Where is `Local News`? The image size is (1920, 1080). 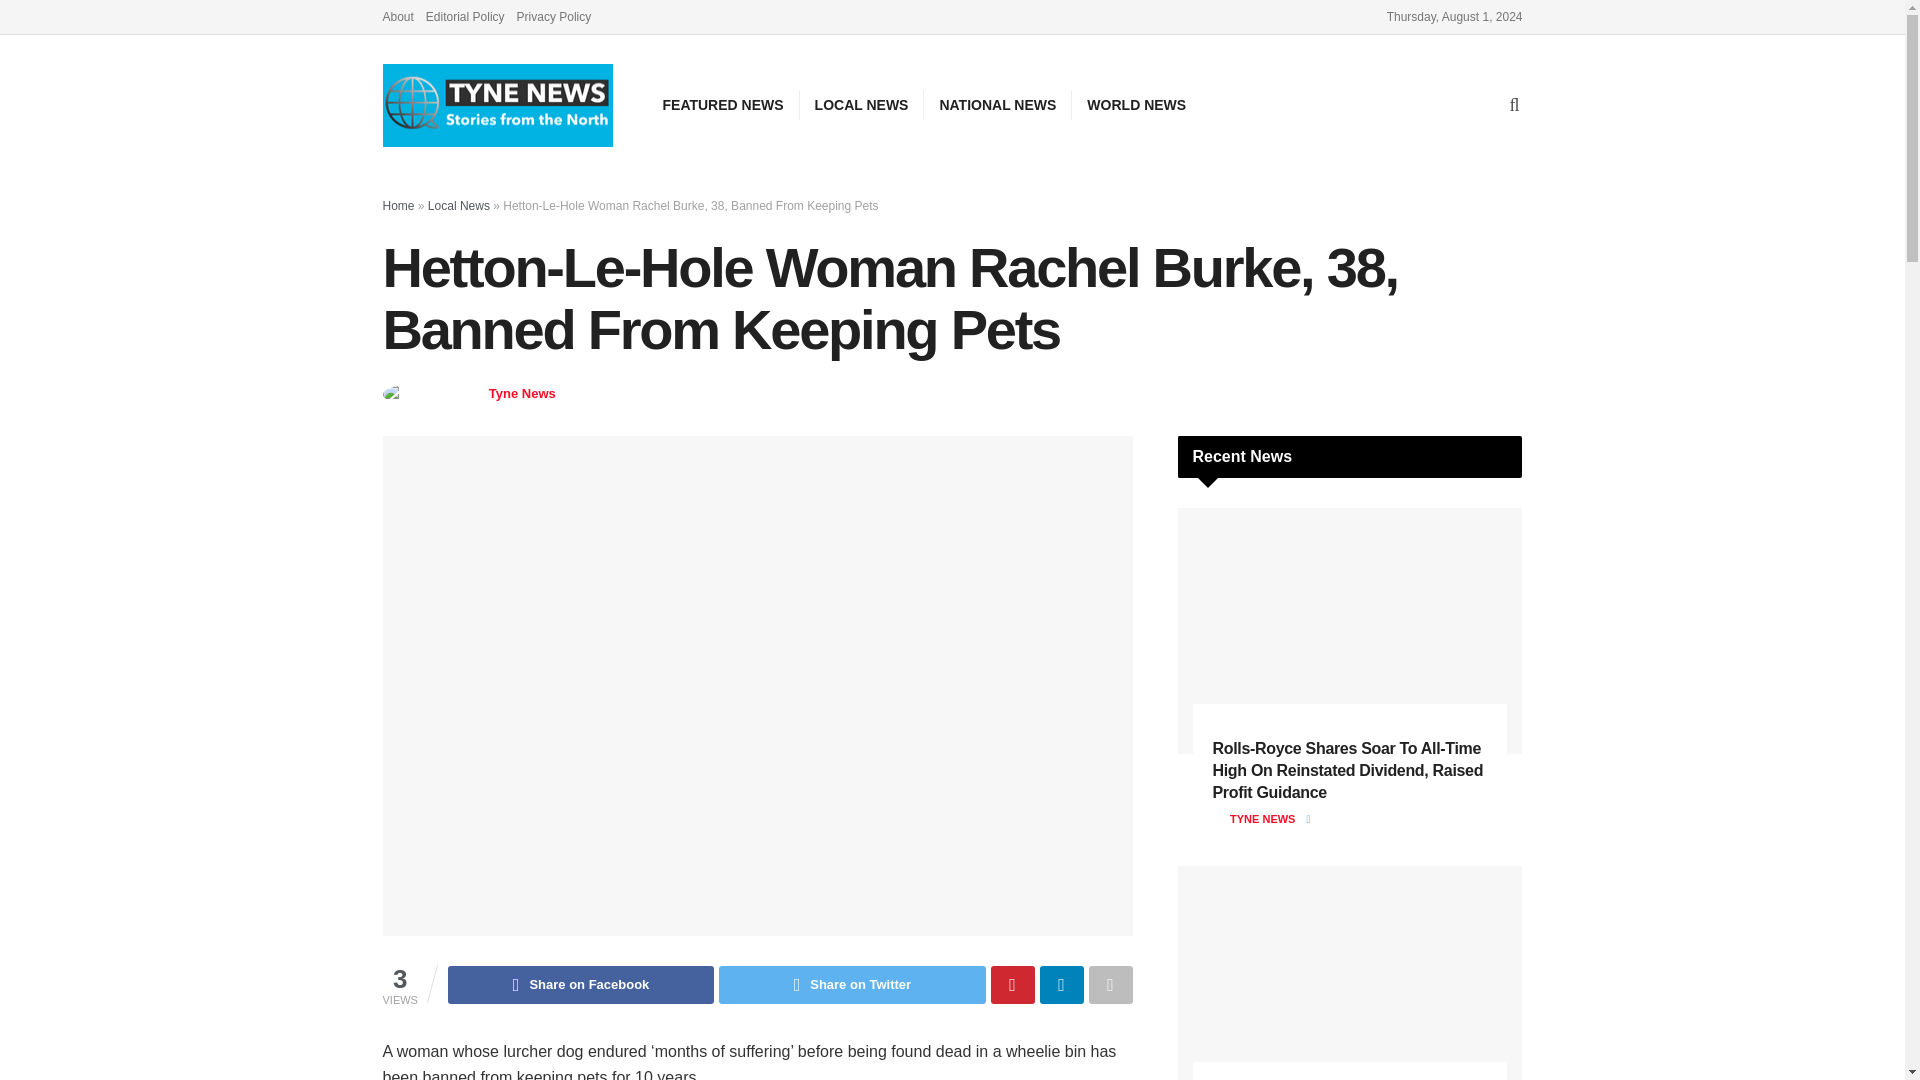 Local News is located at coordinates (458, 205).